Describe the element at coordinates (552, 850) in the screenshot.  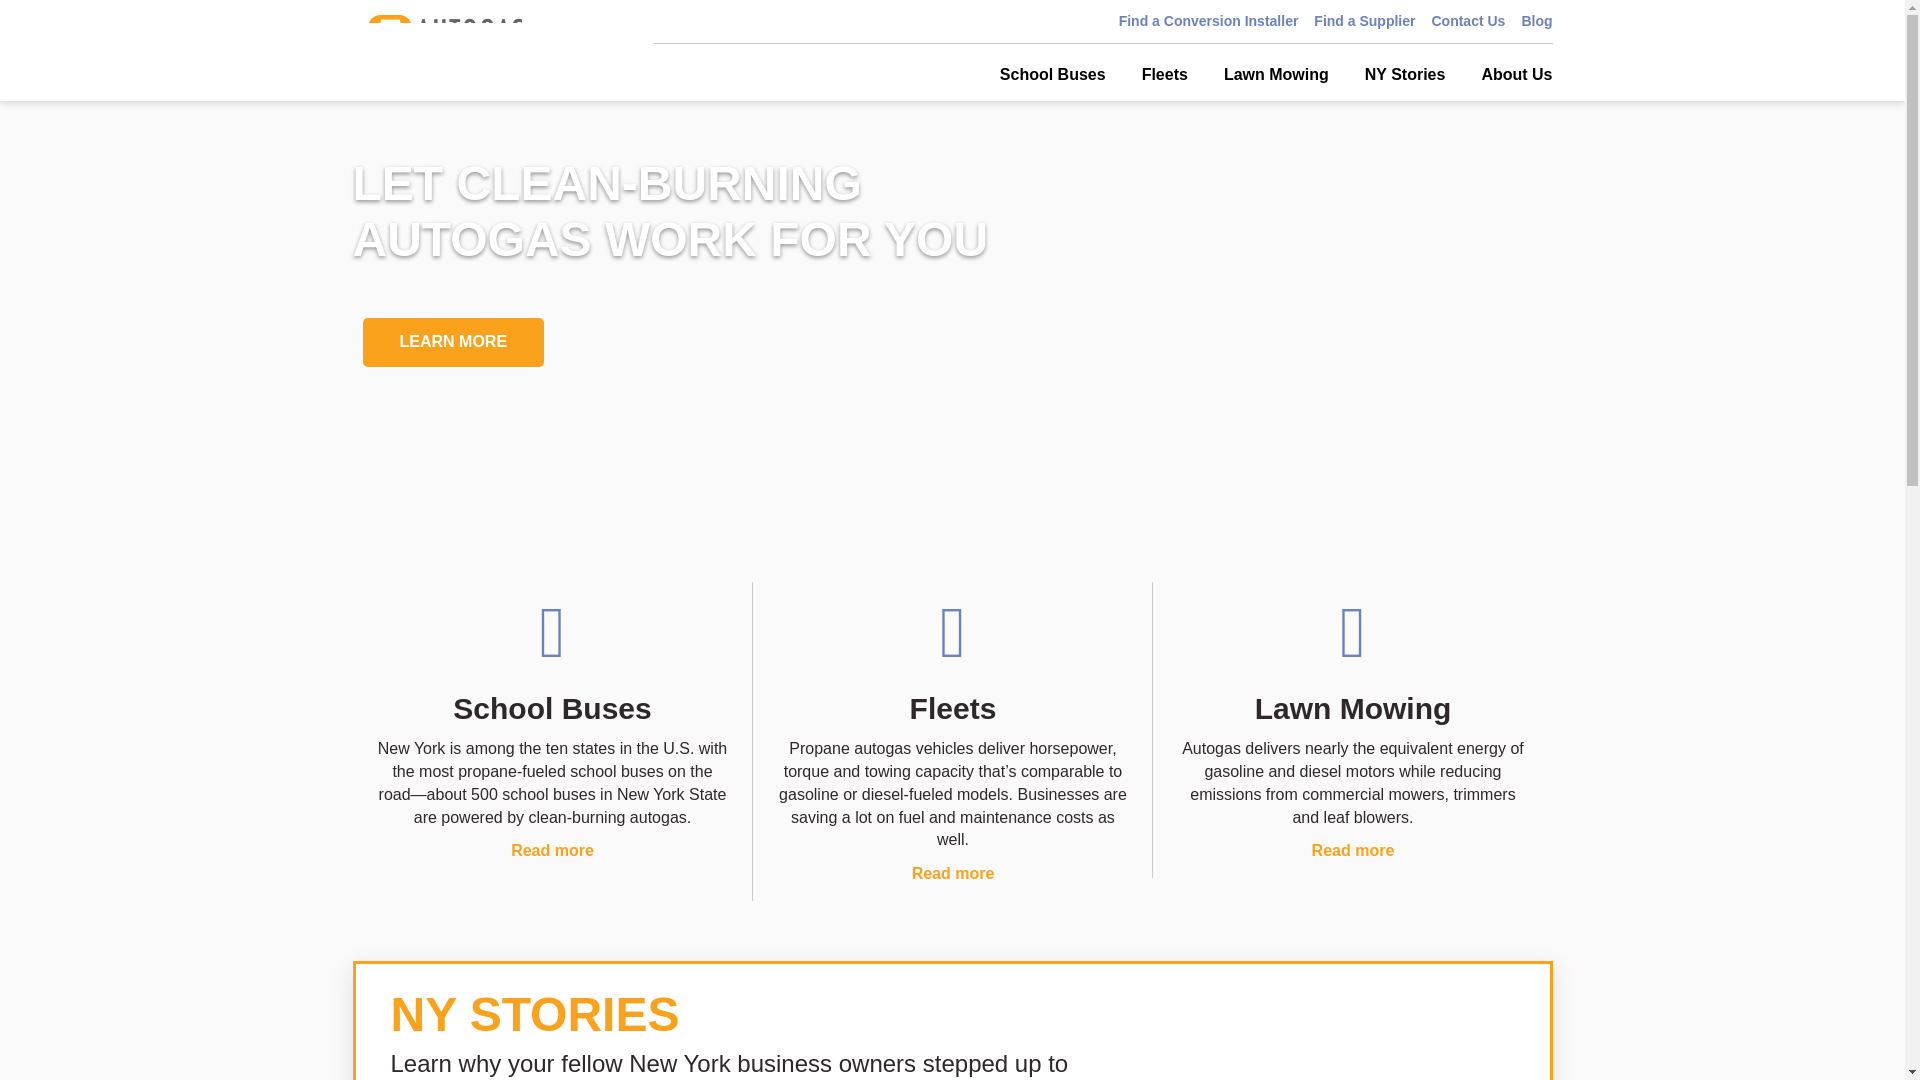
I see `Read more` at that location.